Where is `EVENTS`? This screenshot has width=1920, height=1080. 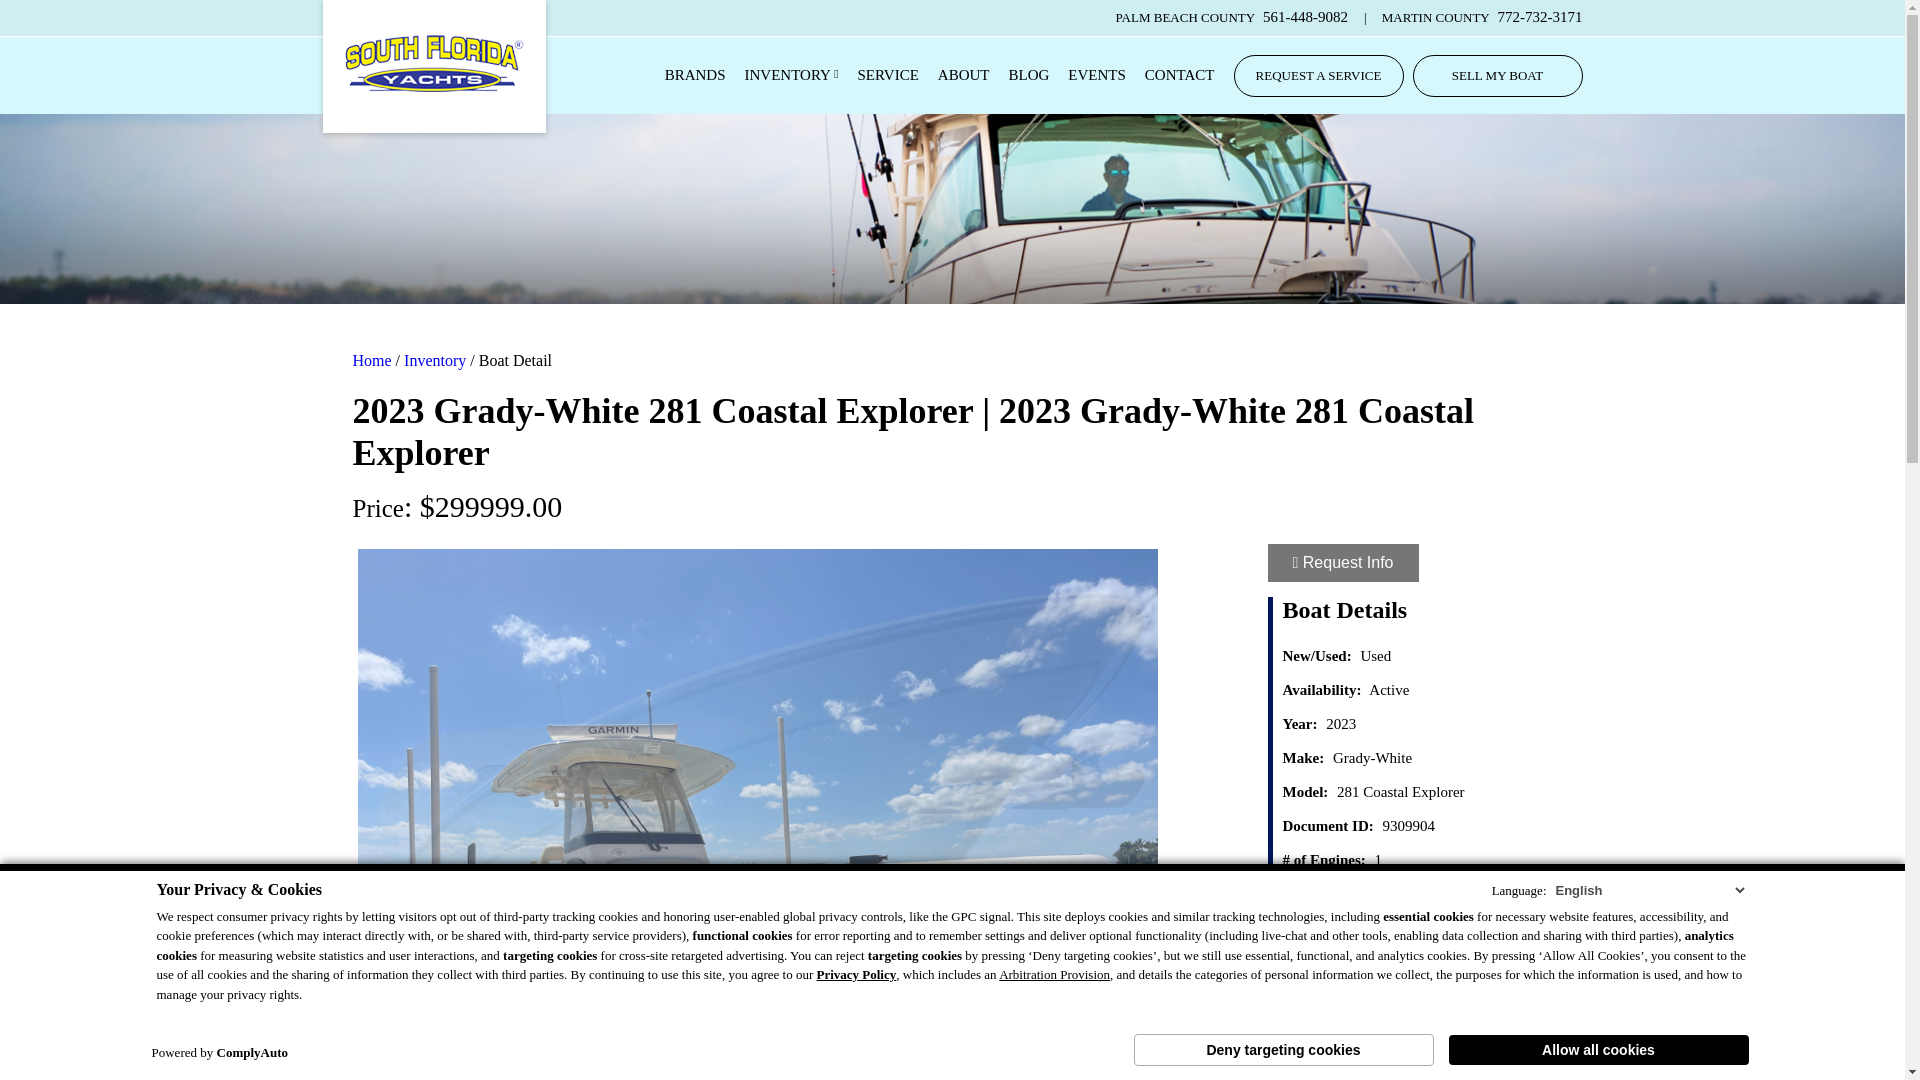 EVENTS is located at coordinates (1096, 76).